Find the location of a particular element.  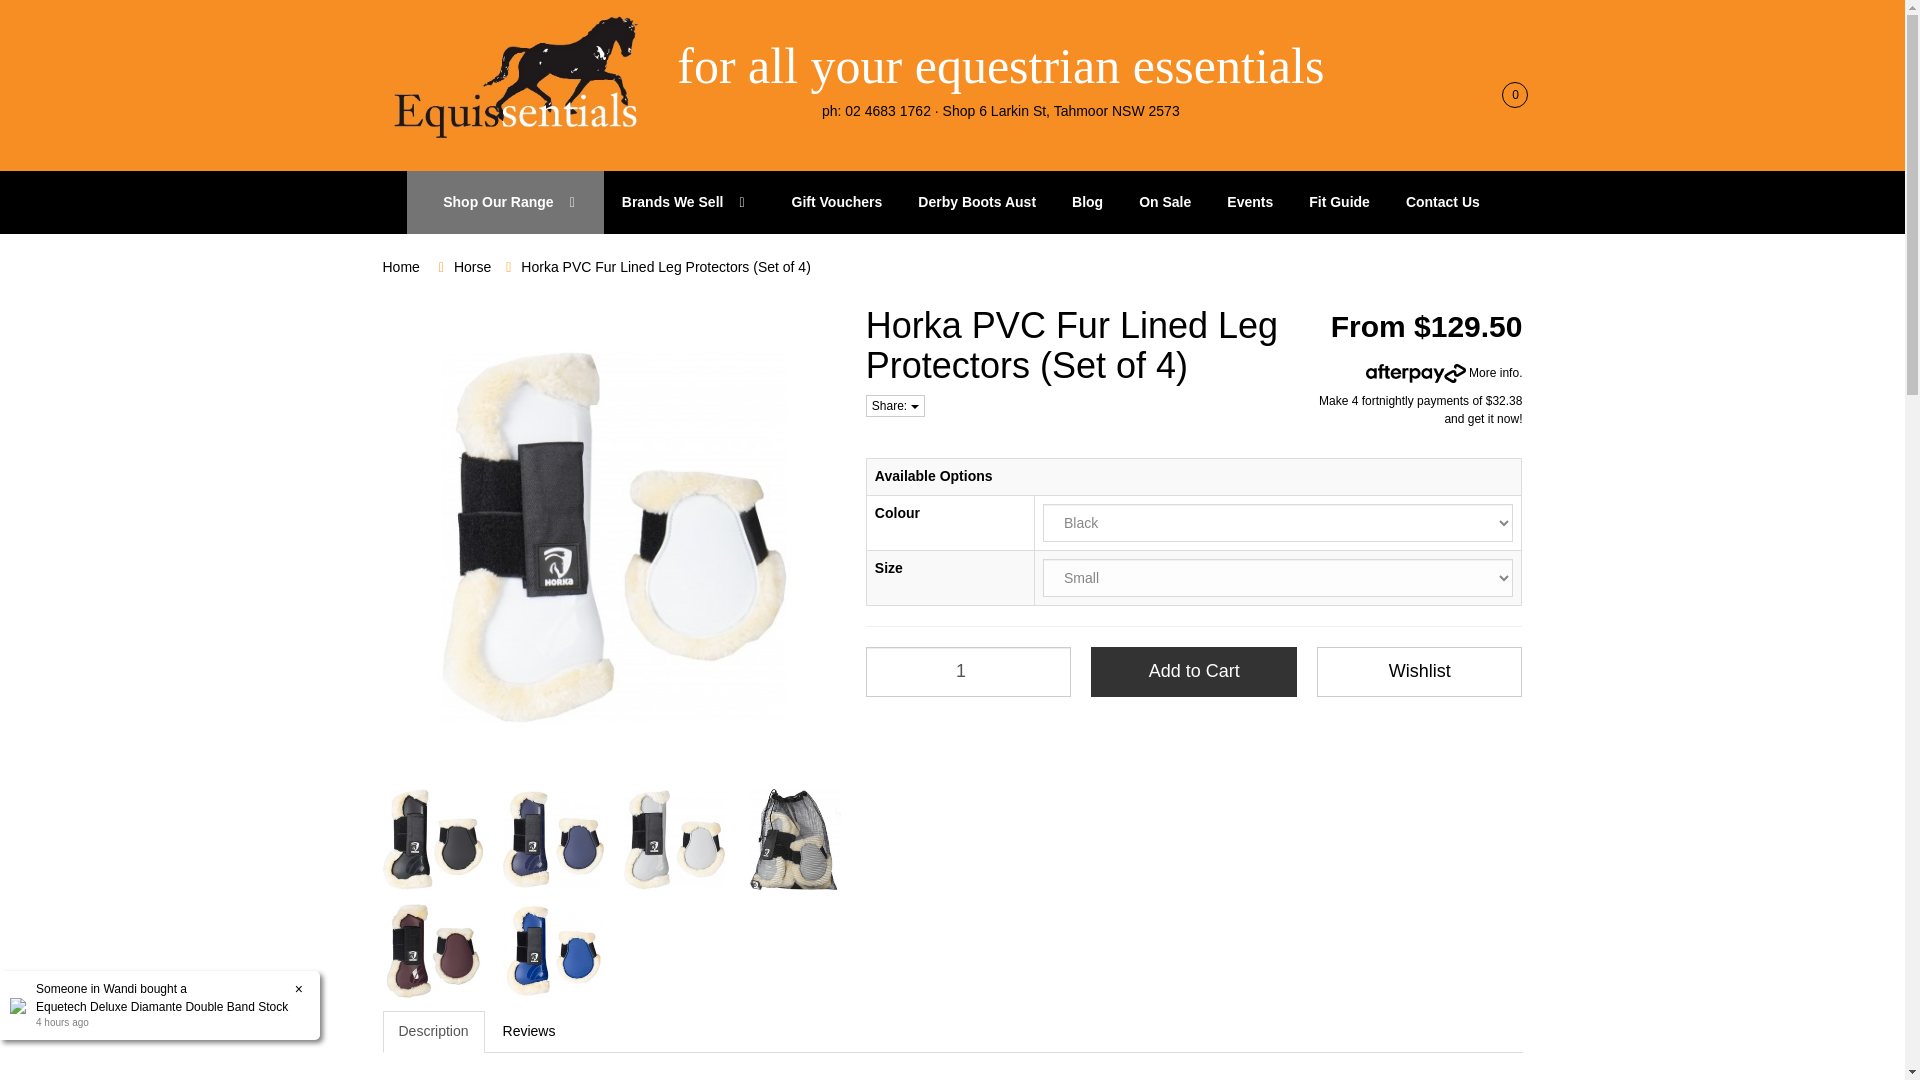

Large View is located at coordinates (554, 839).